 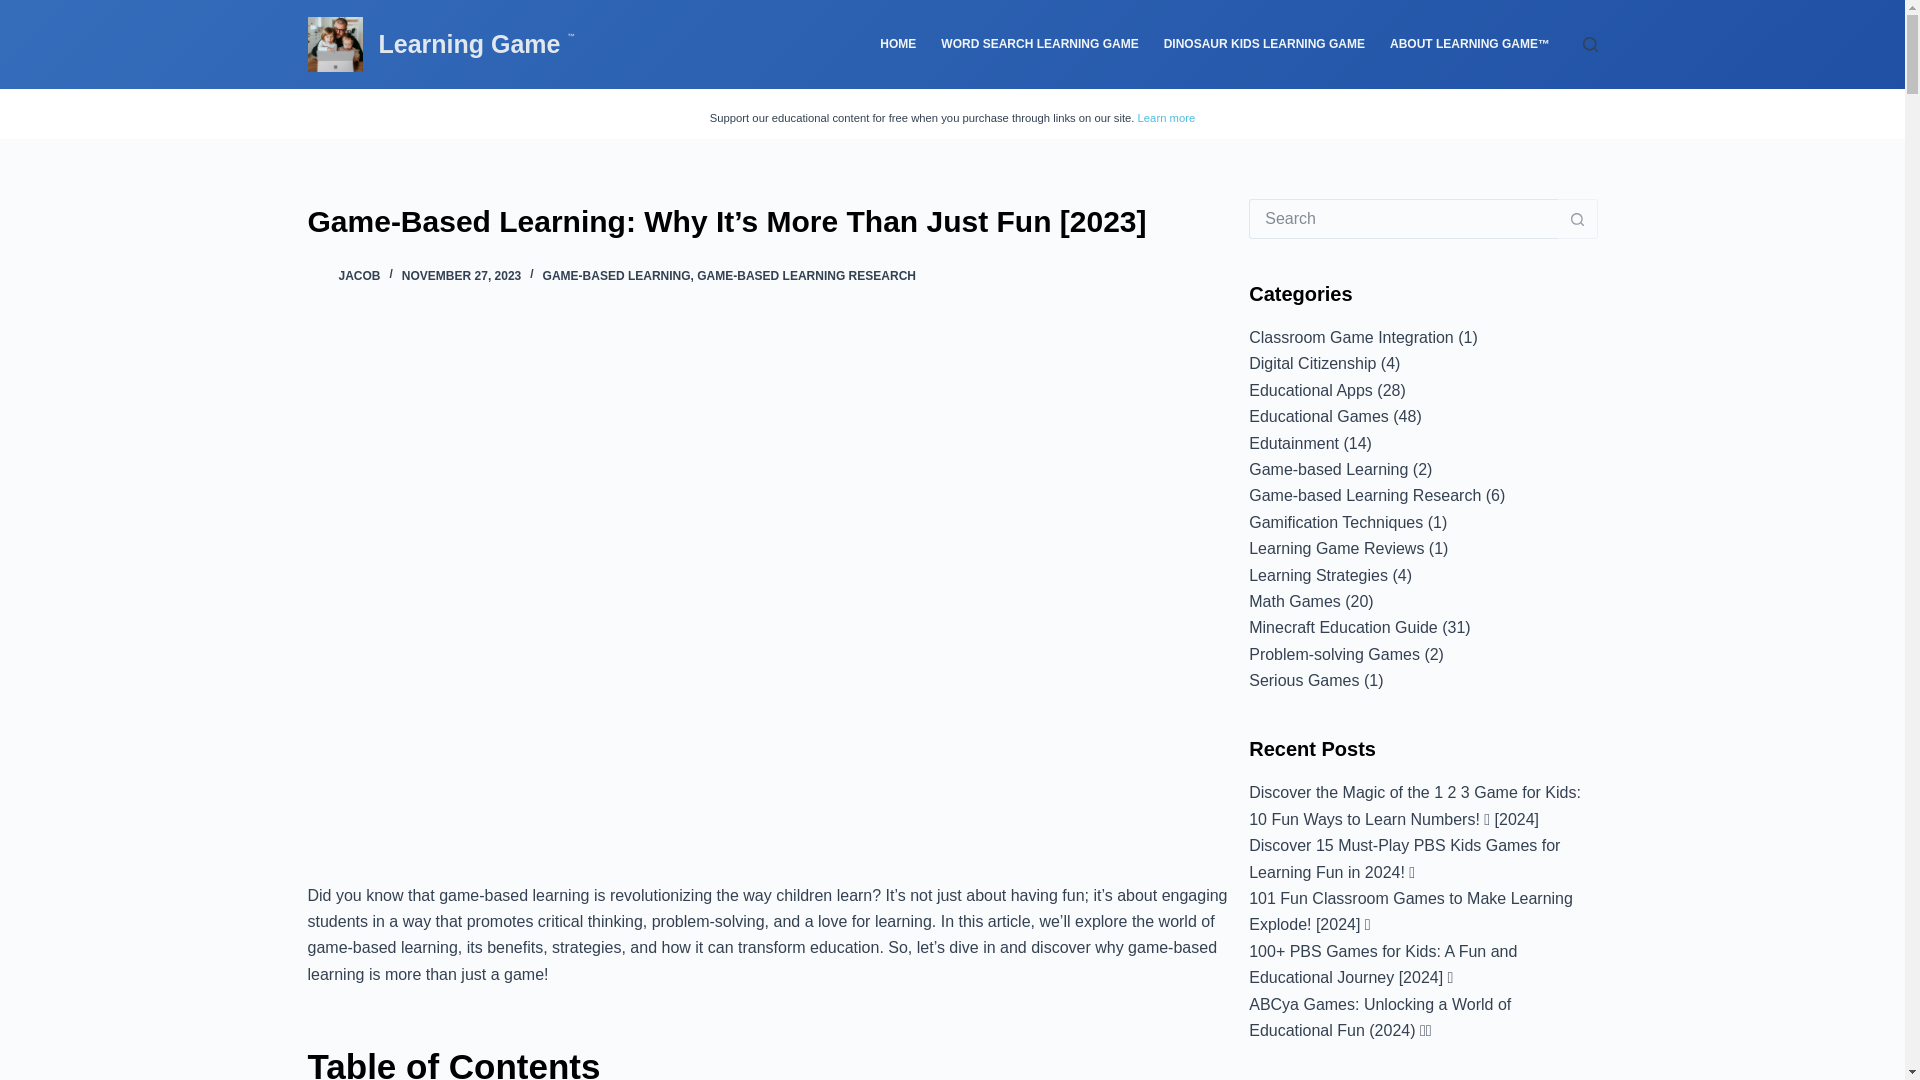 I want to click on DINOSAUR KIDS LEARNING GAME, so click(x=1263, y=44).